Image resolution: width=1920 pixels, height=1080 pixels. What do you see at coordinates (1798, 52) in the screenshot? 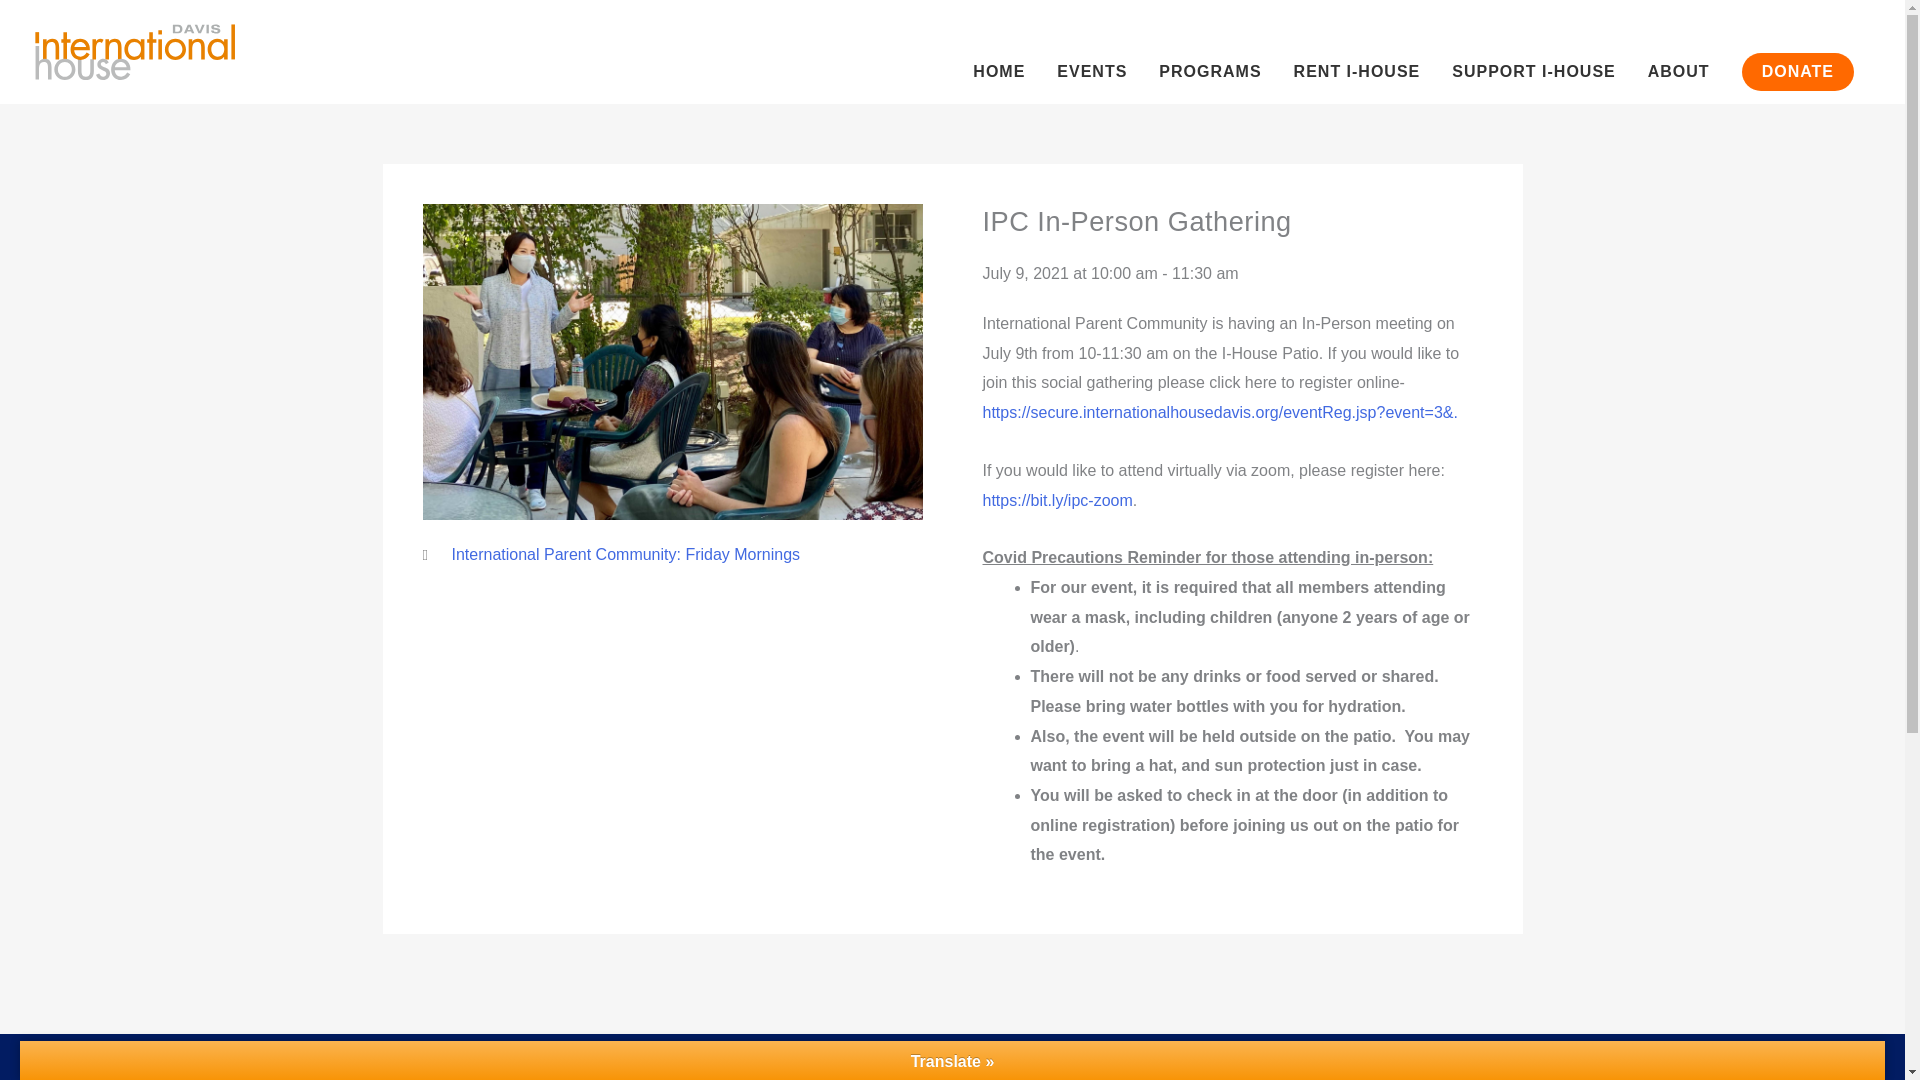
I see `DONATE` at bounding box center [1798, 52].